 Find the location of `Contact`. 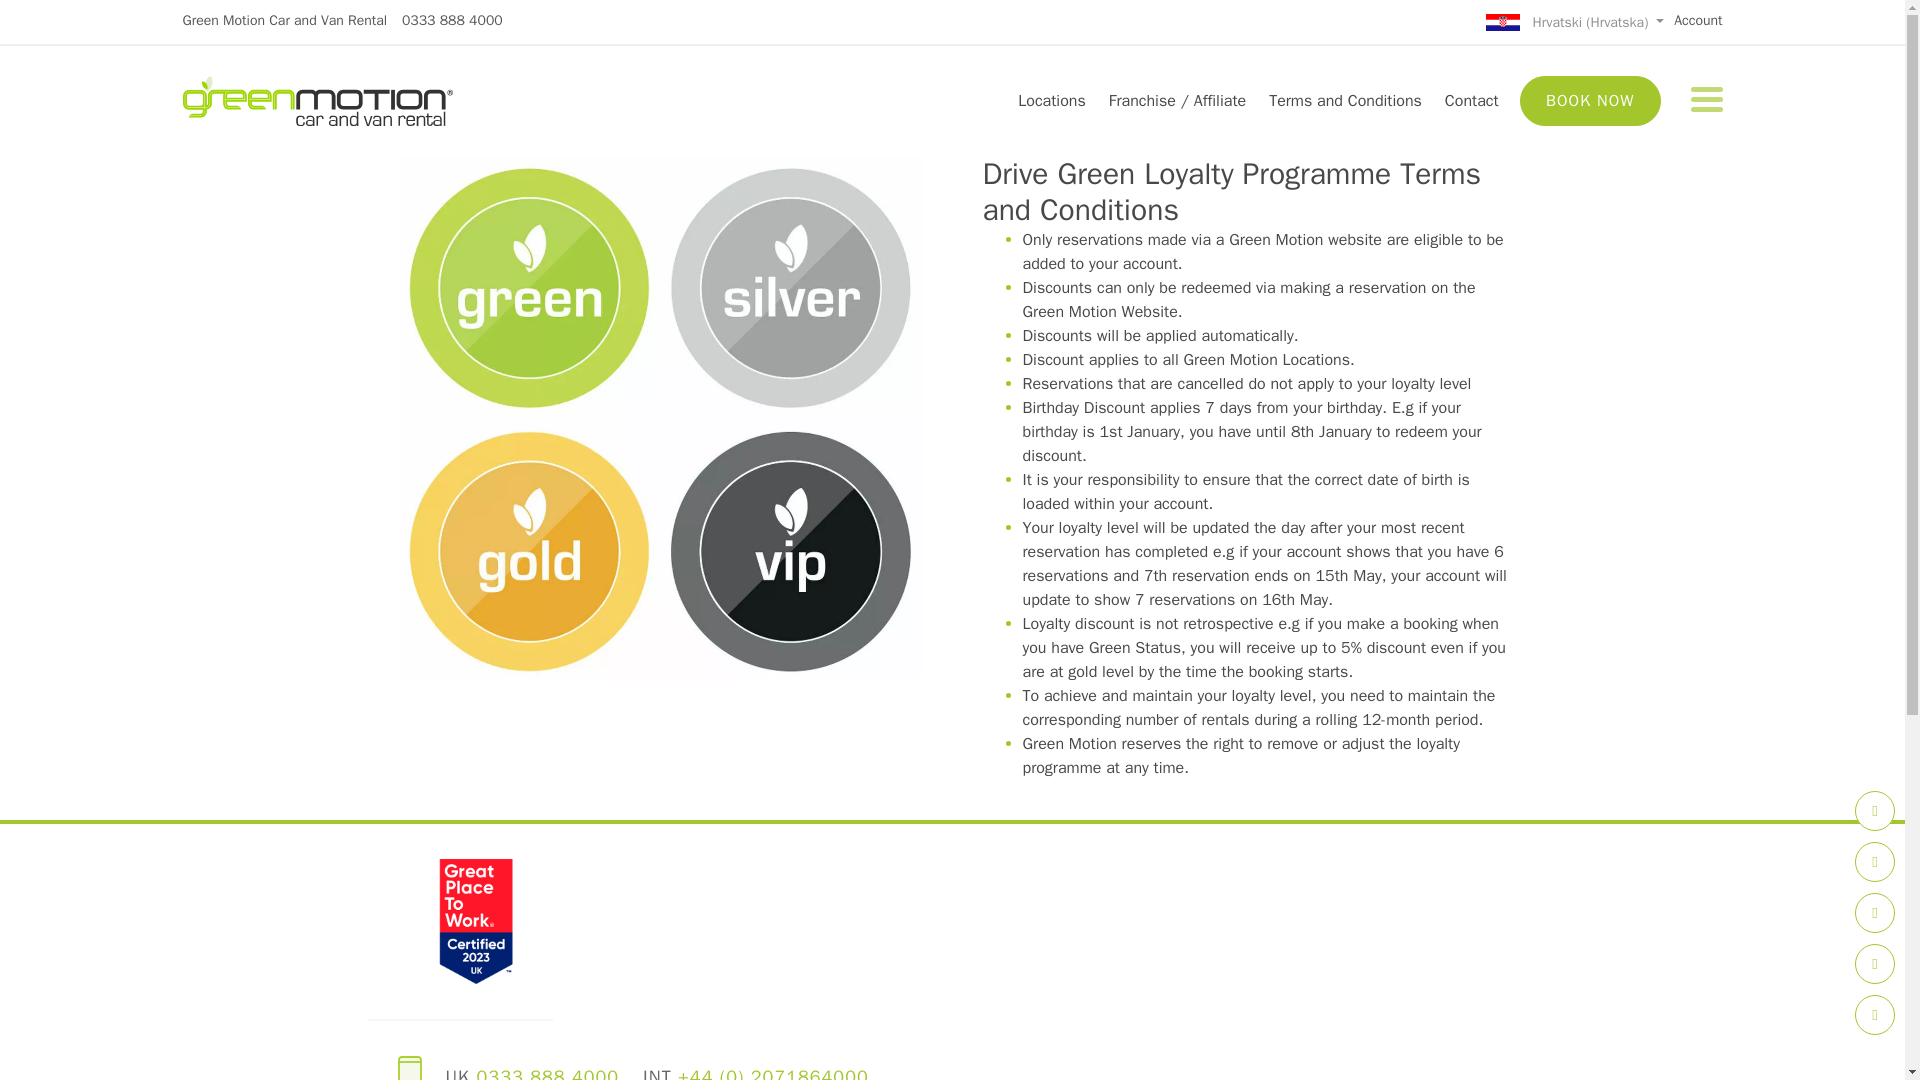

Contact is located at coordinates (1470, 100).